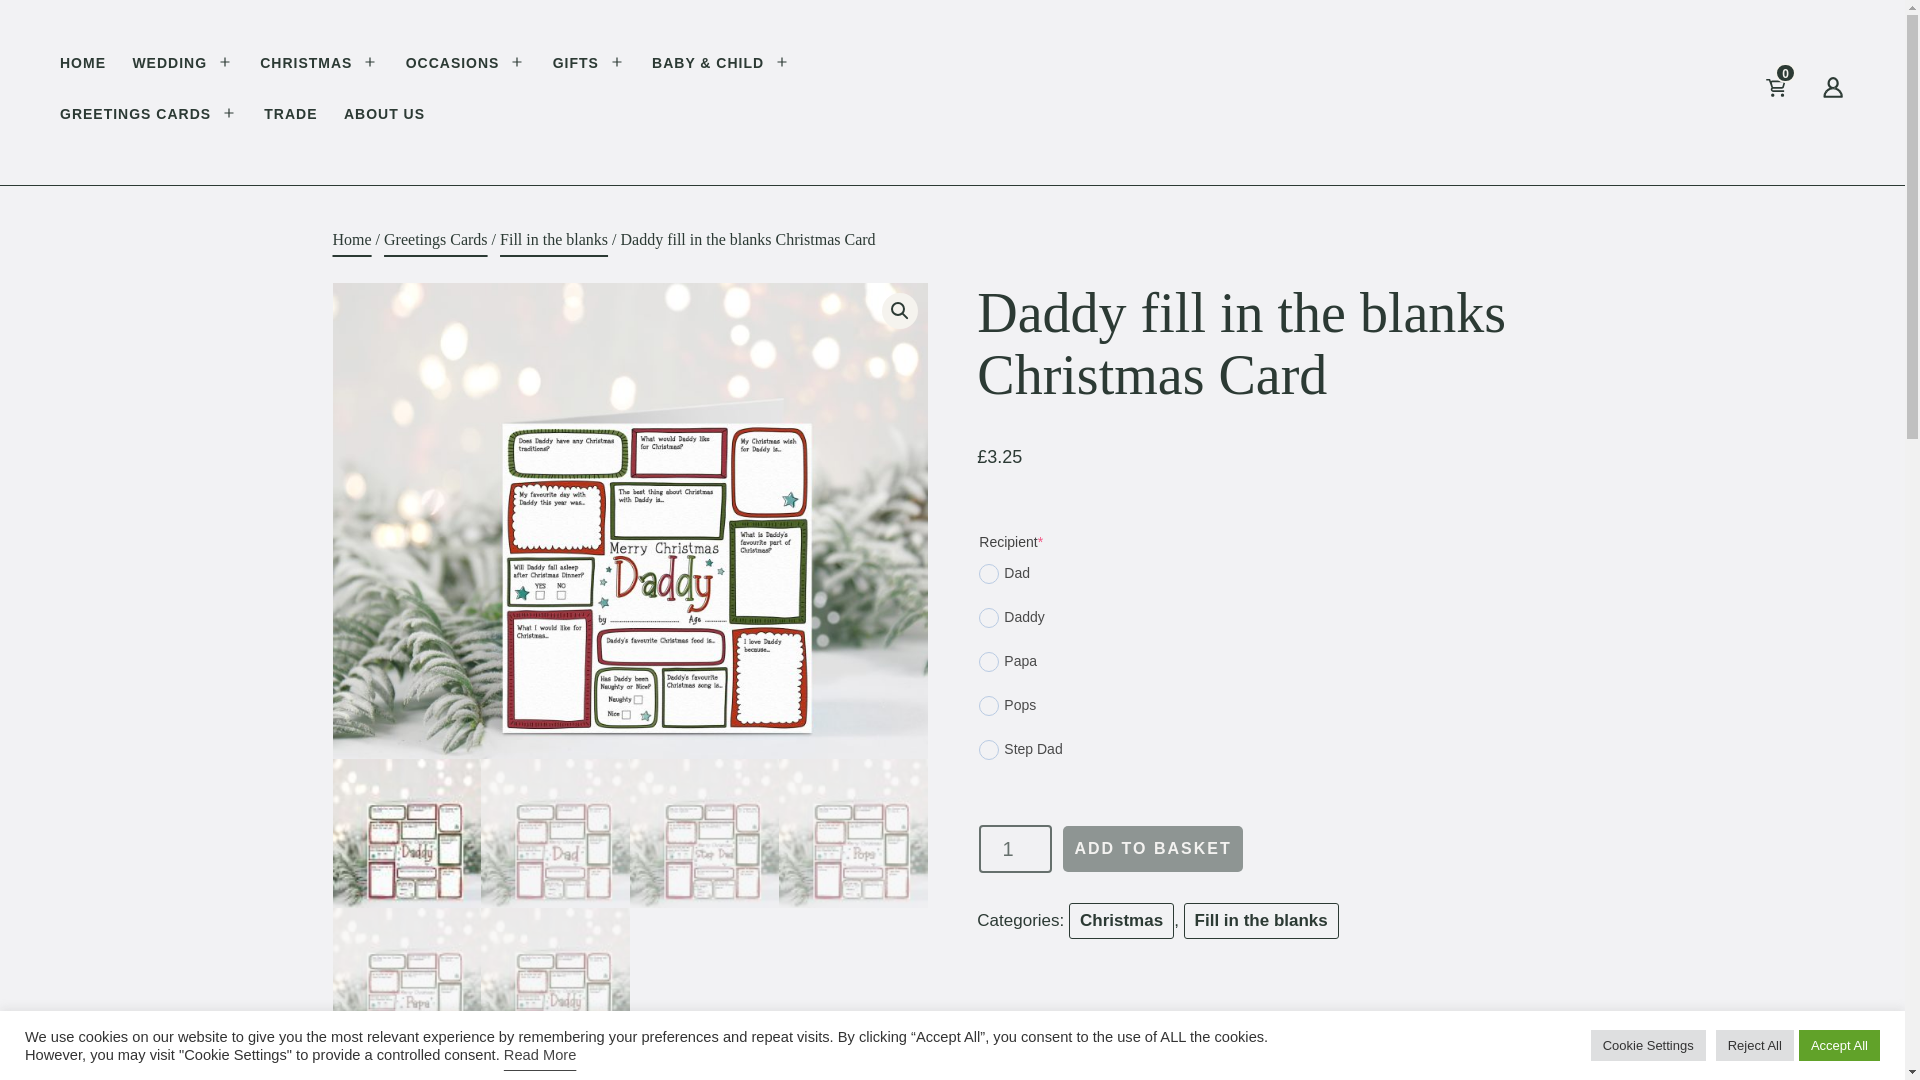 This screenshot has height=1080, width=1920. What do you see at coordinates (1806, 92) in the screenshot?
I see `View your shopping cart` at bounding box center [1806, 92].